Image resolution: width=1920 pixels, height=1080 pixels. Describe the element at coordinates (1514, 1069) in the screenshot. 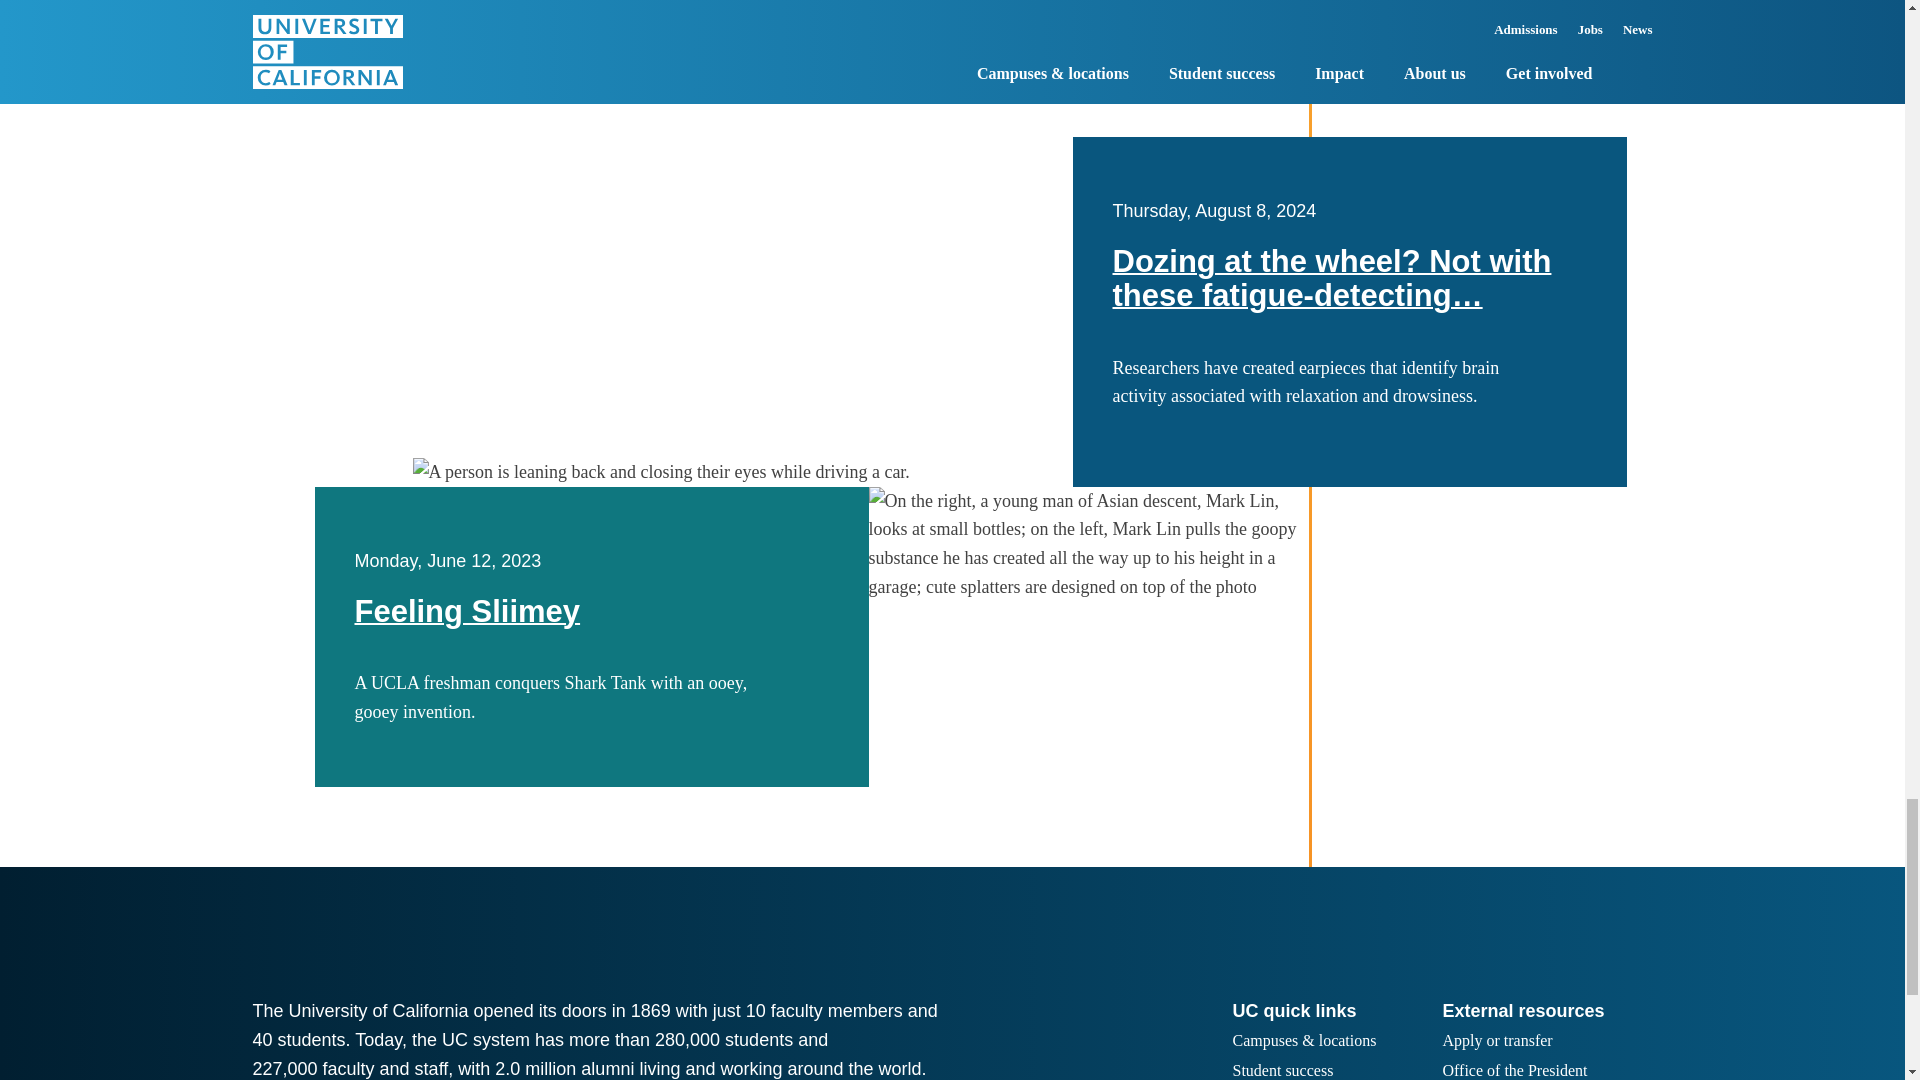

I see `Office of the President` at that location.